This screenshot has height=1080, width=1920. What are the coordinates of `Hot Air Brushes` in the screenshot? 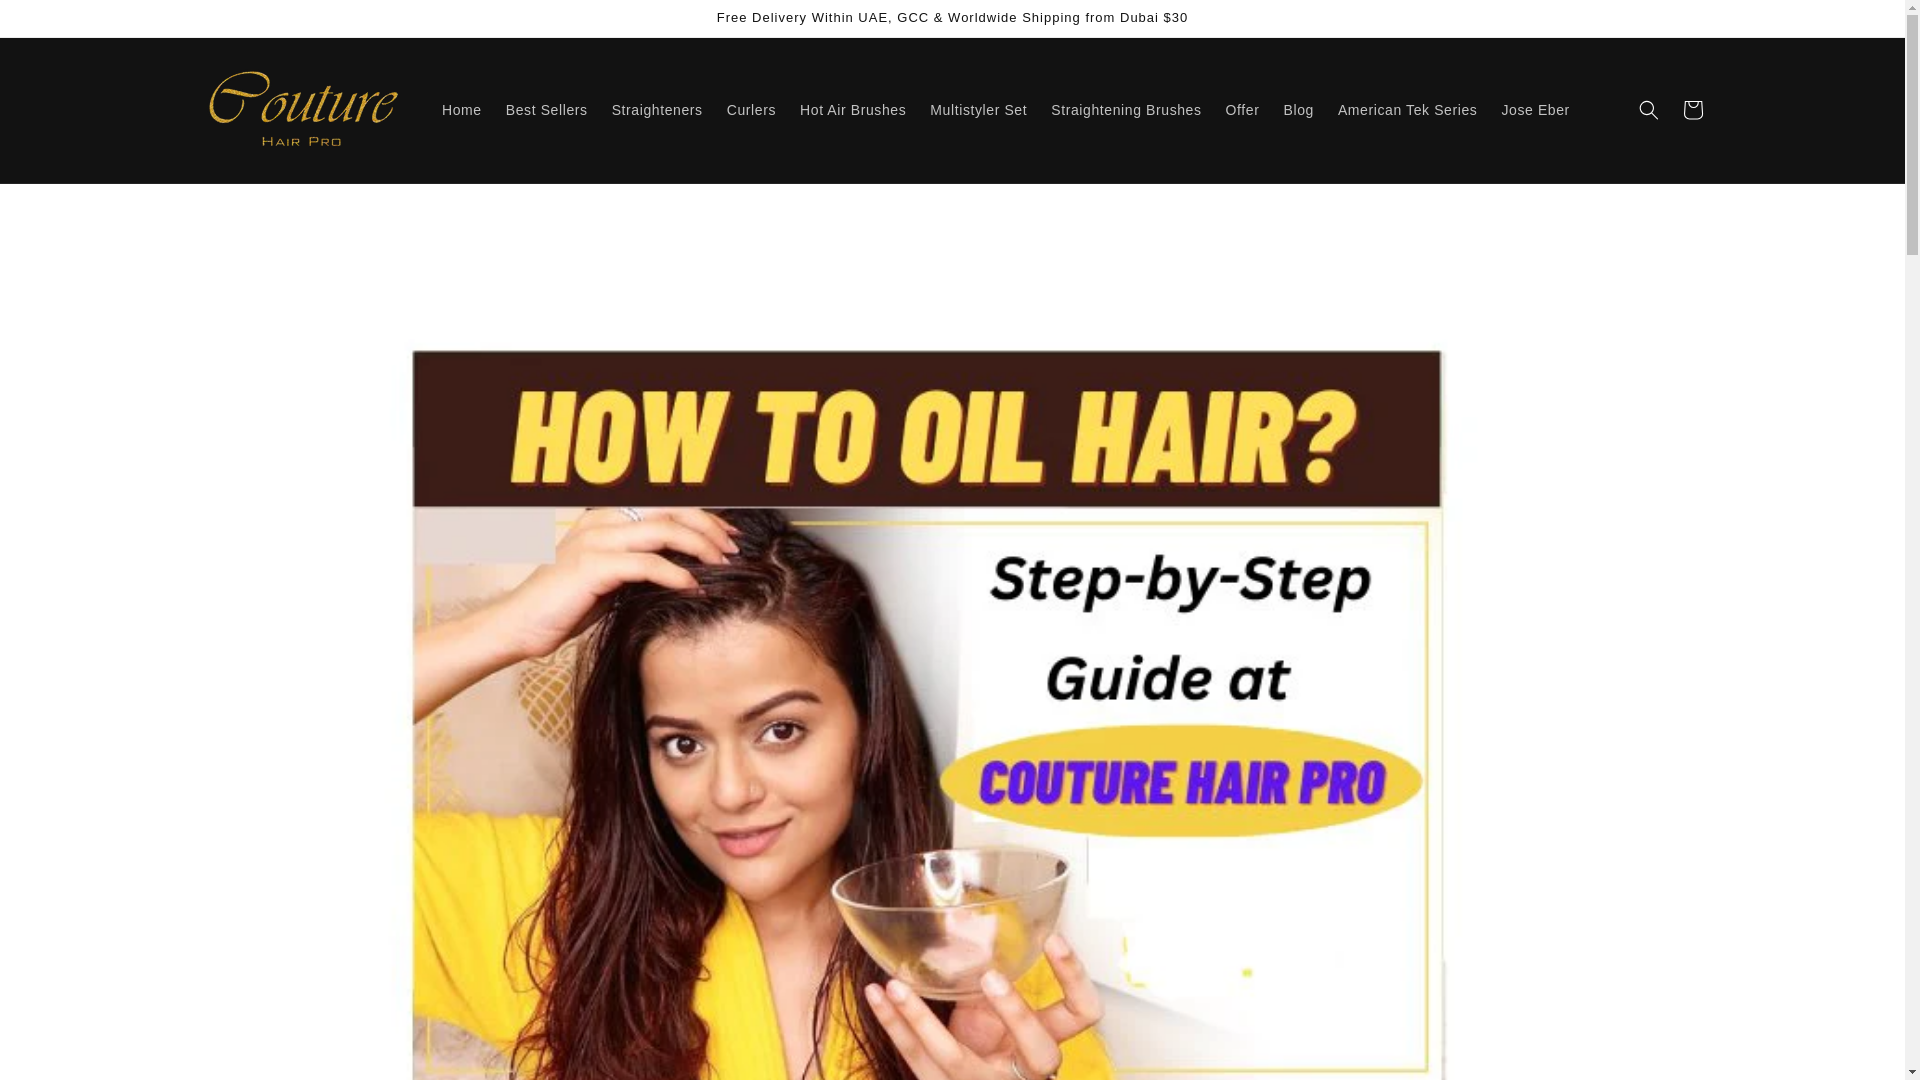 It's located at (852, 109).